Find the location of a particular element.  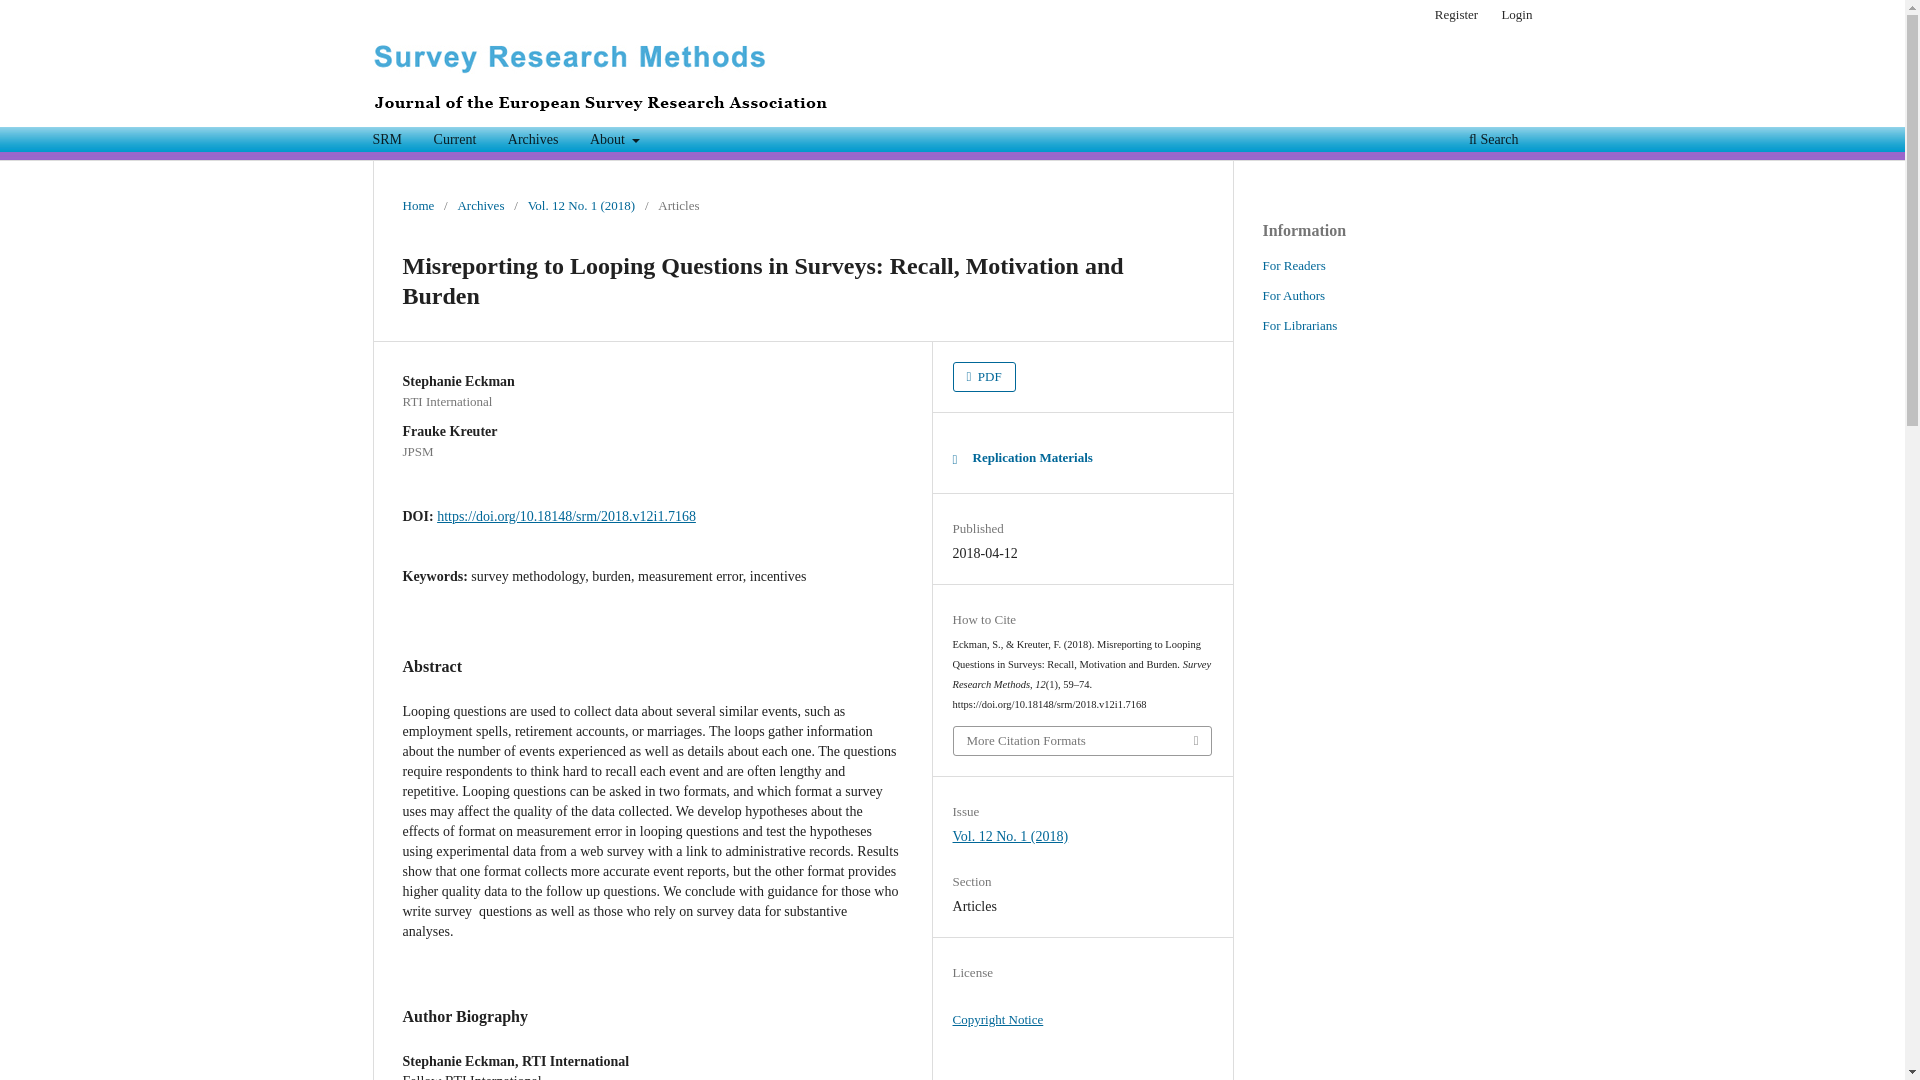

Search is located at coordinates (1492, 142).